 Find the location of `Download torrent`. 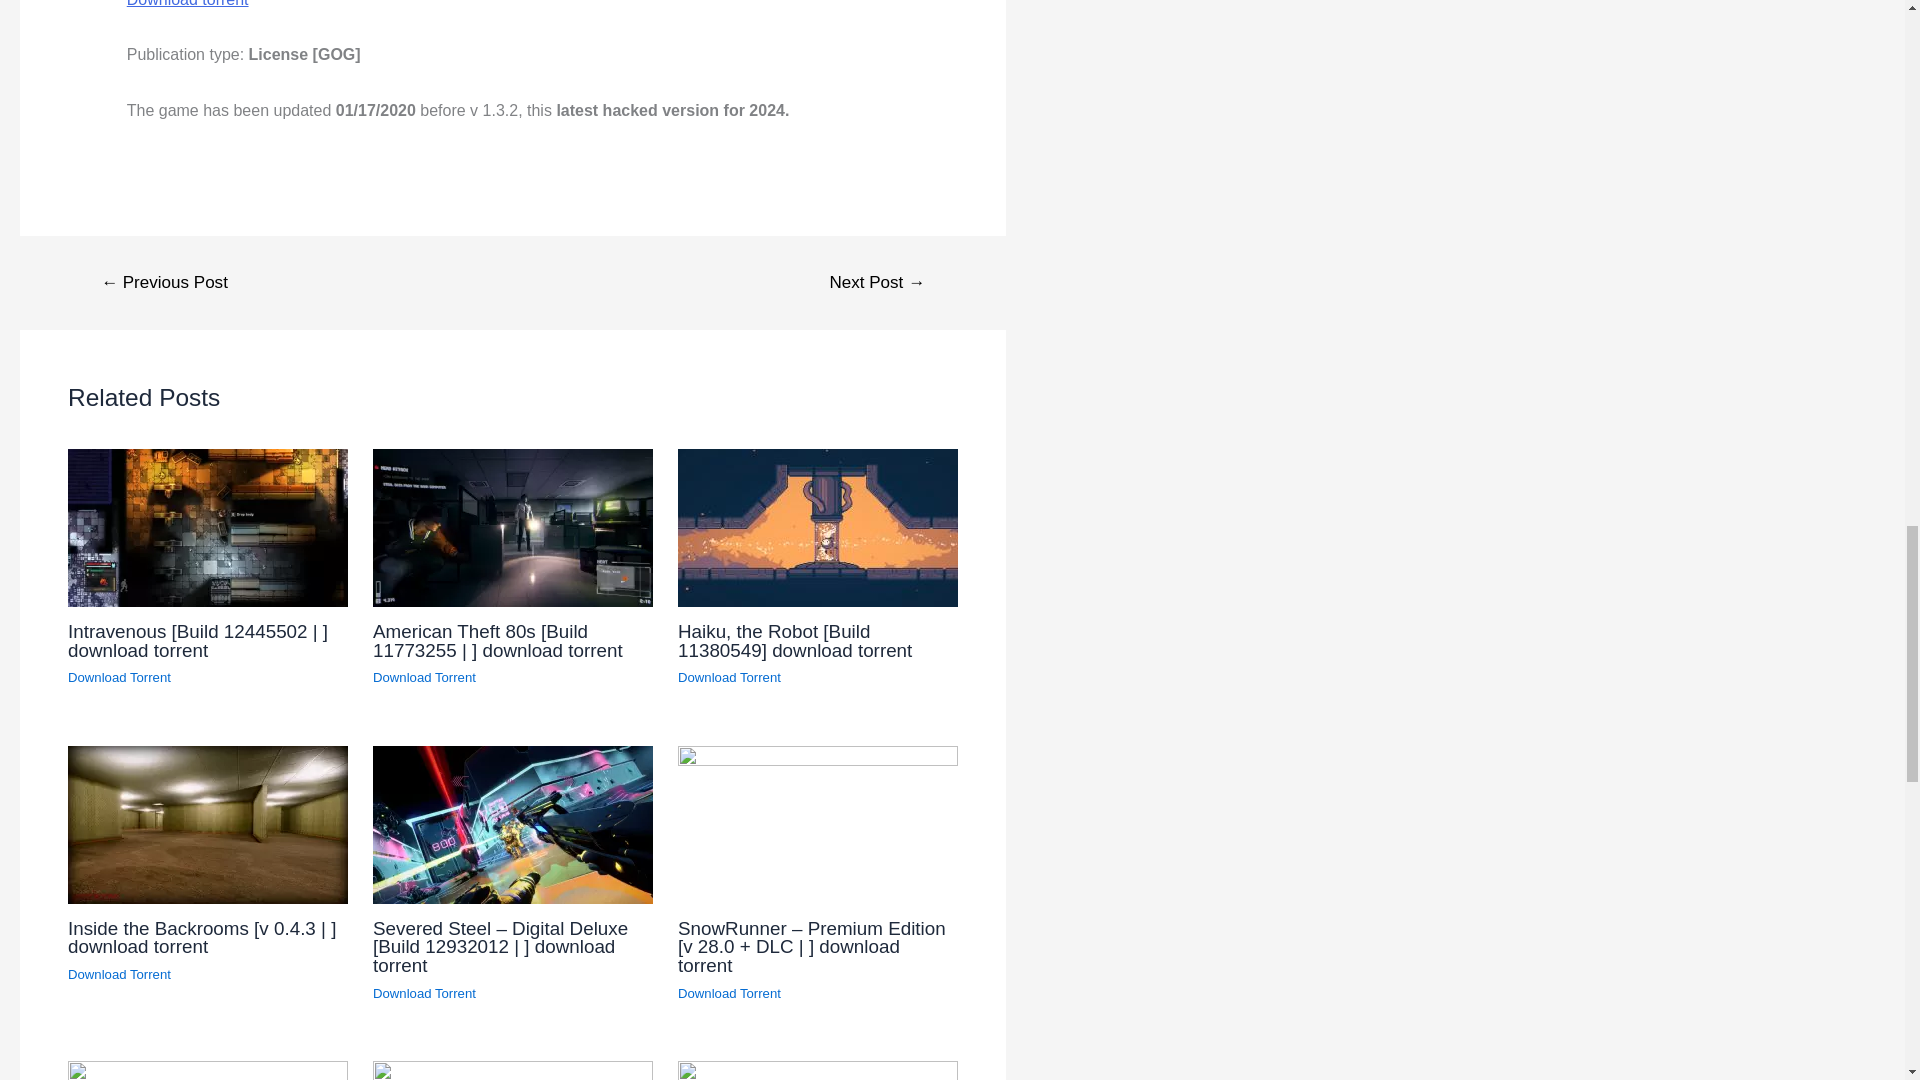

Download torrent is located at coordinates (188, 4).